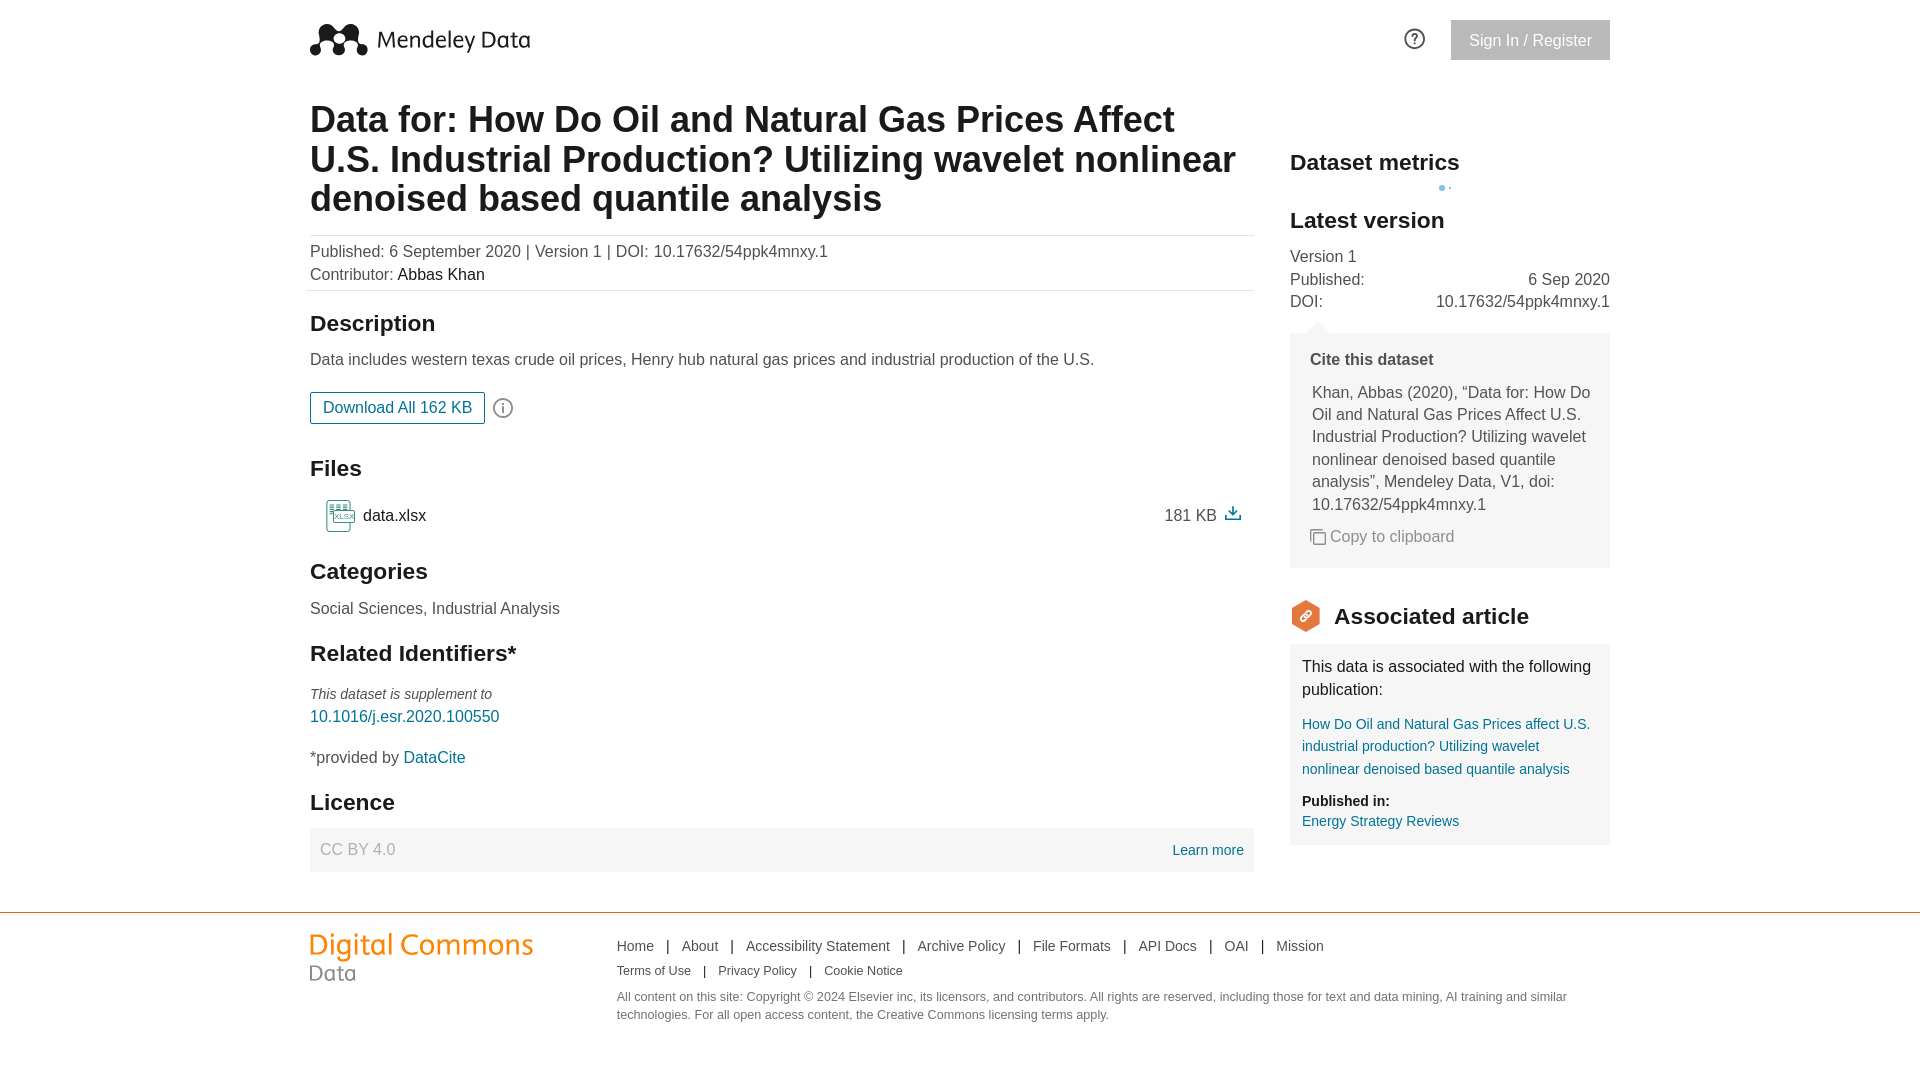 Image resolution: width=1920 pixels, height=1080 pixels. What do you see at coordinates (1236, 946) in the screenshot?
I see `File Formats` at bounding box center [1236, 946].